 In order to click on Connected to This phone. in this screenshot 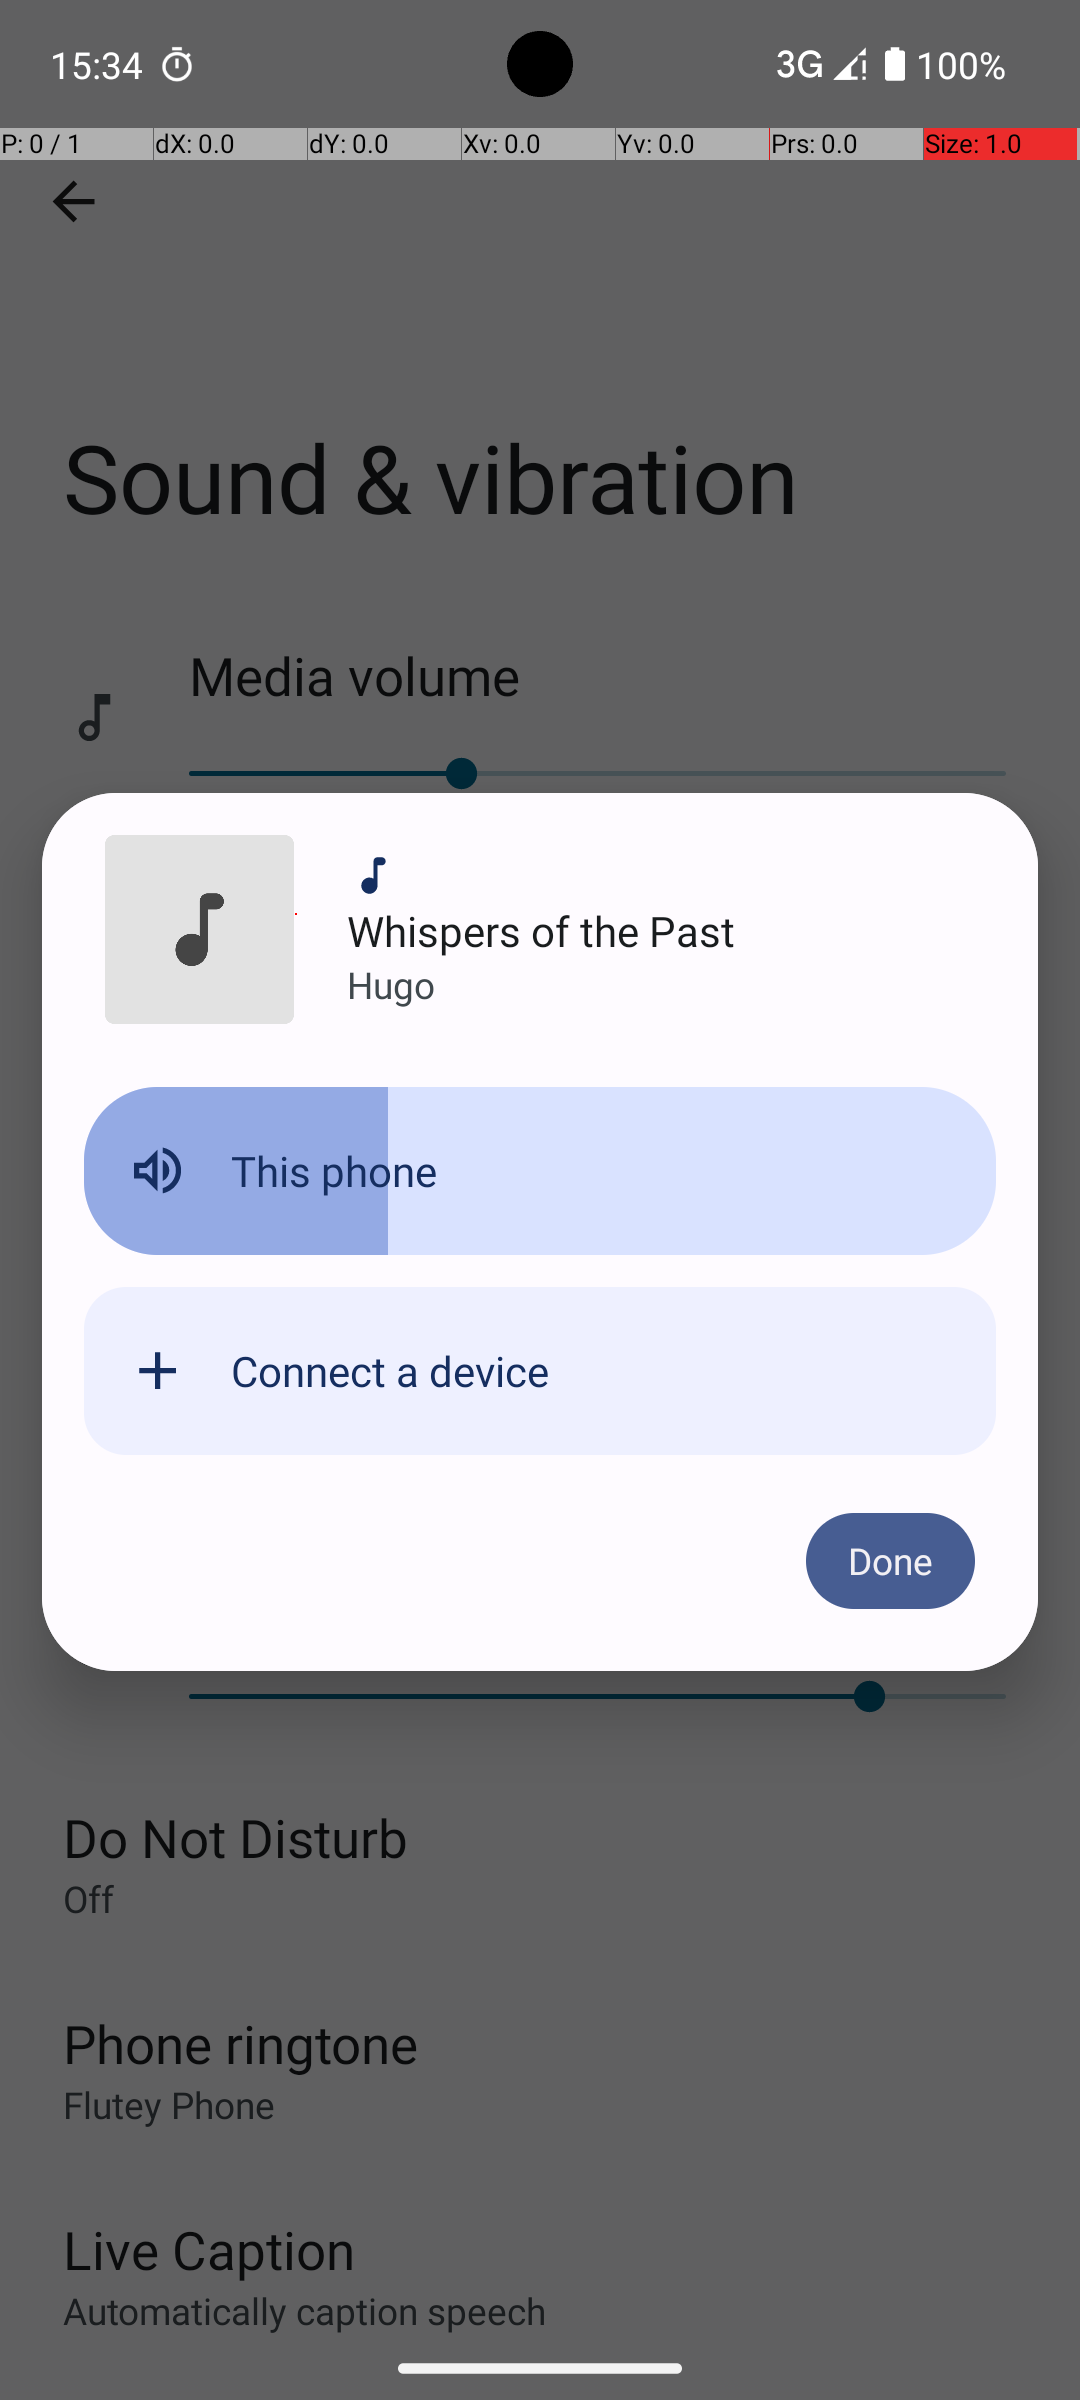, I will do `click(540, 1187)`.